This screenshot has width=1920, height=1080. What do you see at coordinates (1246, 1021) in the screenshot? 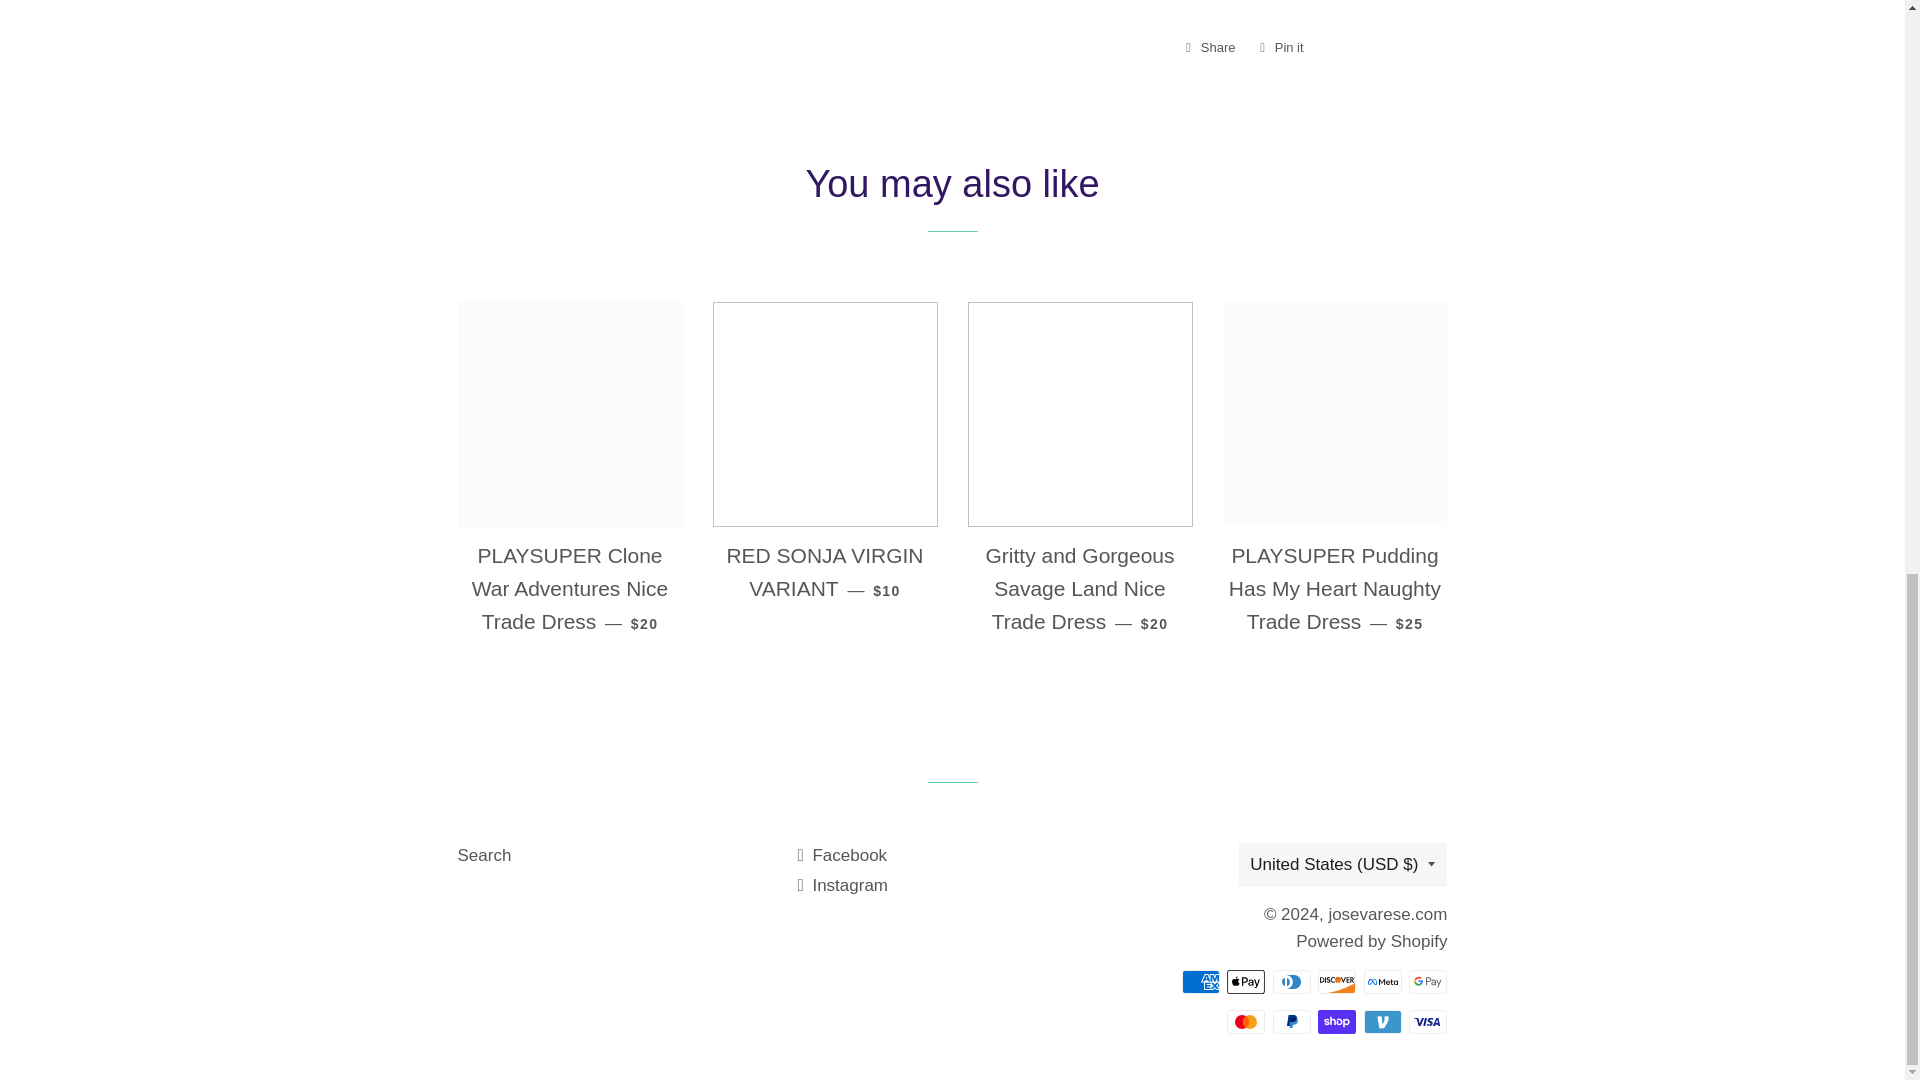
I see `Mastercard` at bounding box center [1246, 1021].